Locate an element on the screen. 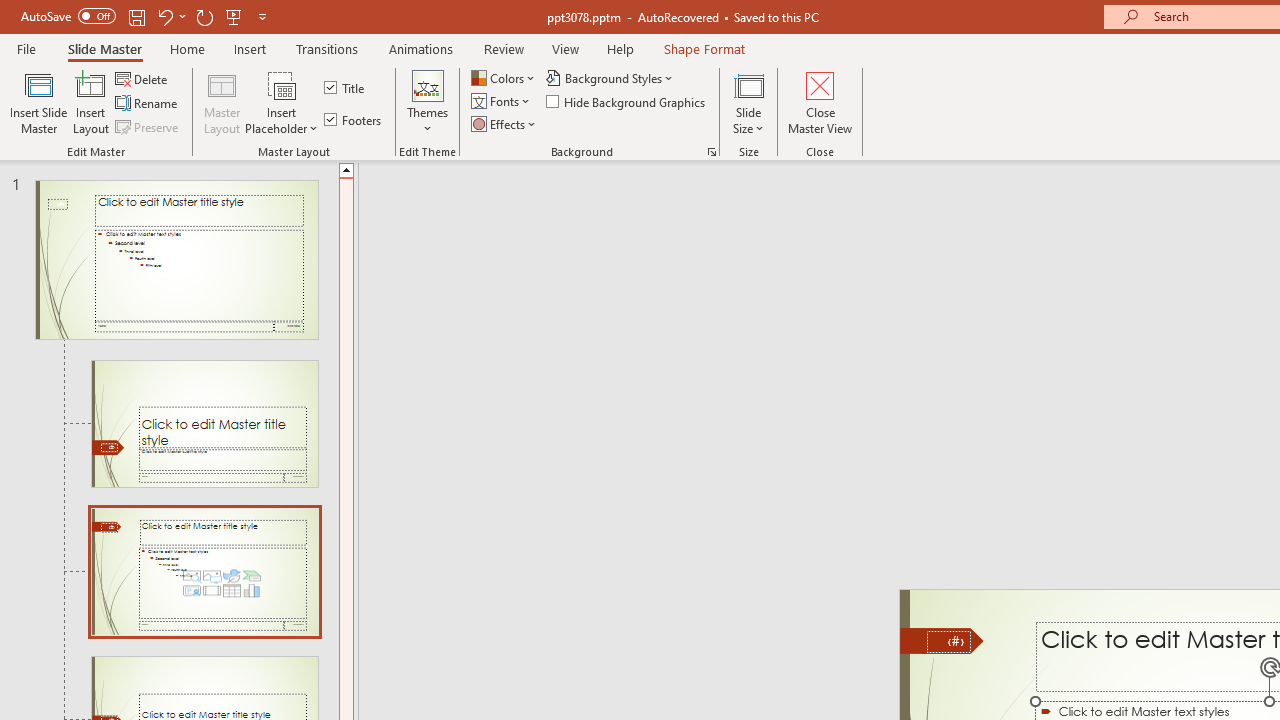  Insert Layout is located at coordinates (91, 102).